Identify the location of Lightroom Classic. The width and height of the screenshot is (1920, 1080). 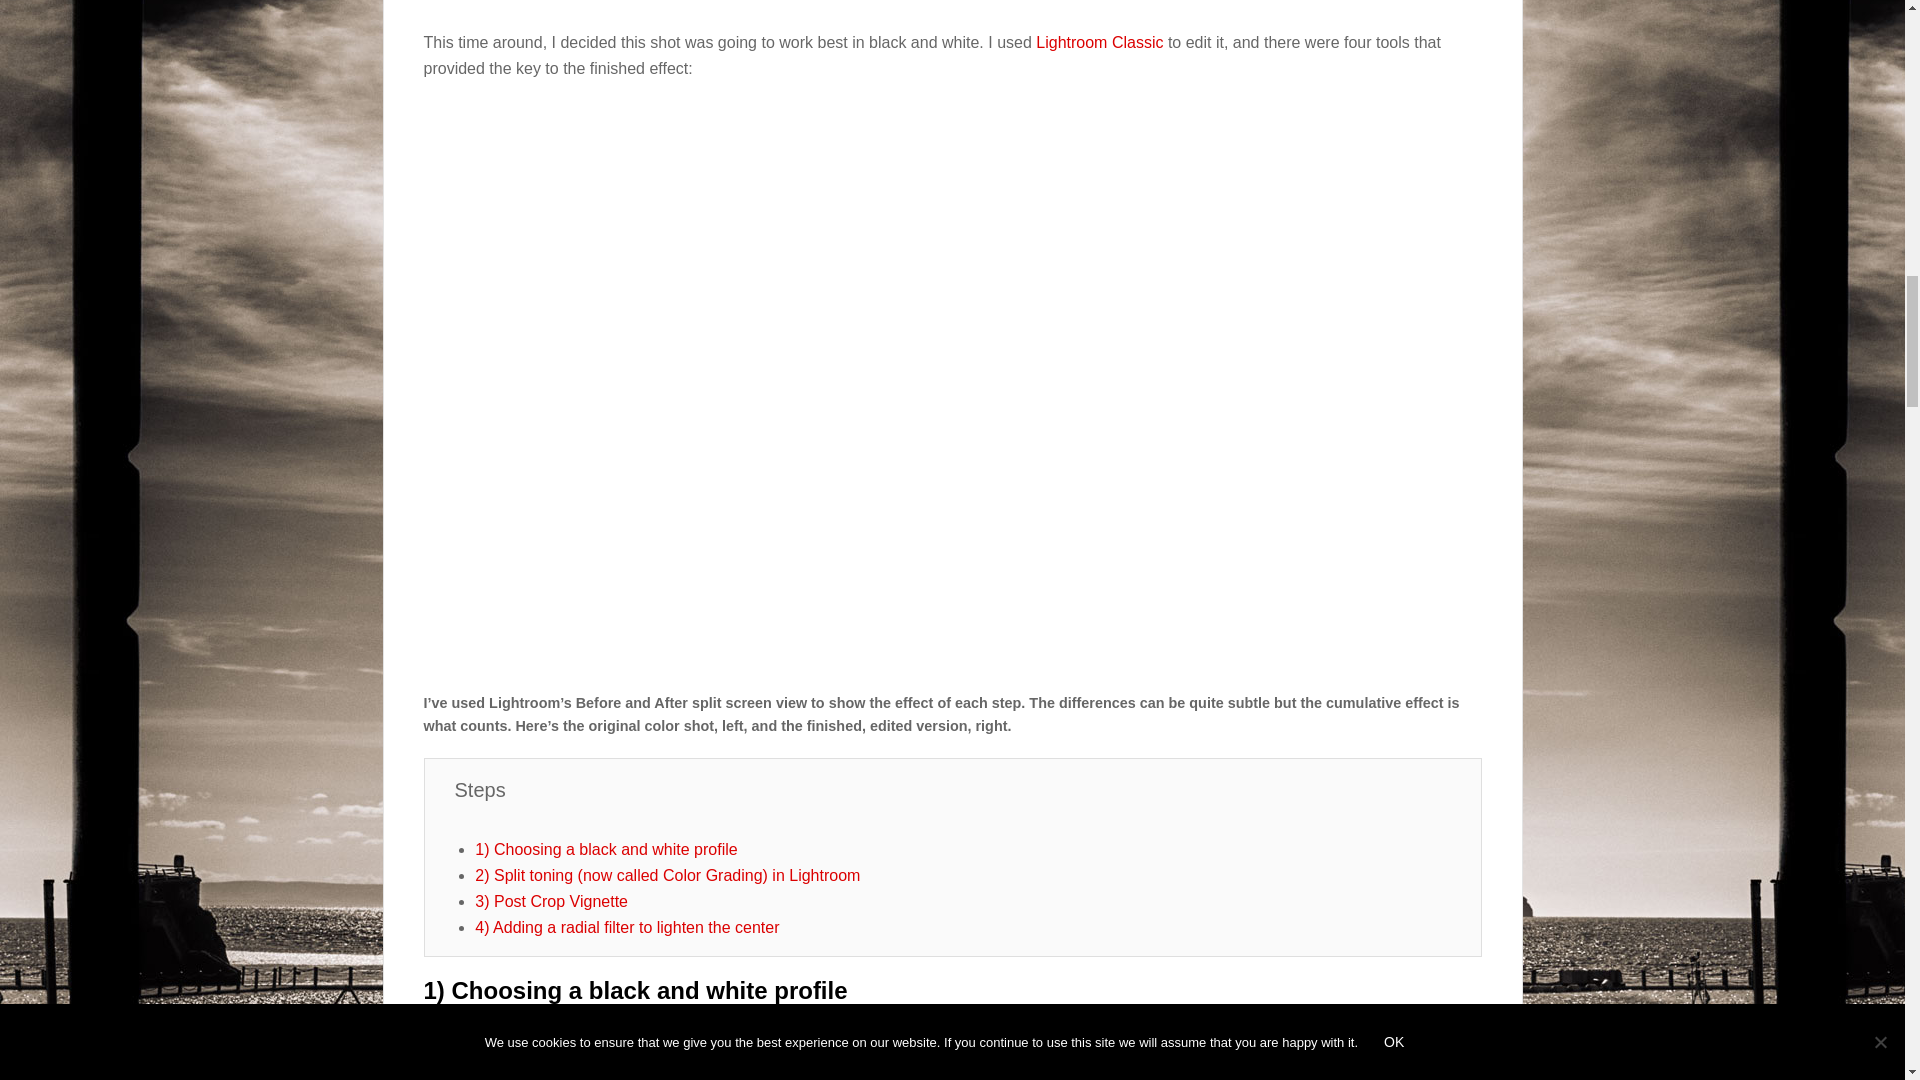
(1100, 42).